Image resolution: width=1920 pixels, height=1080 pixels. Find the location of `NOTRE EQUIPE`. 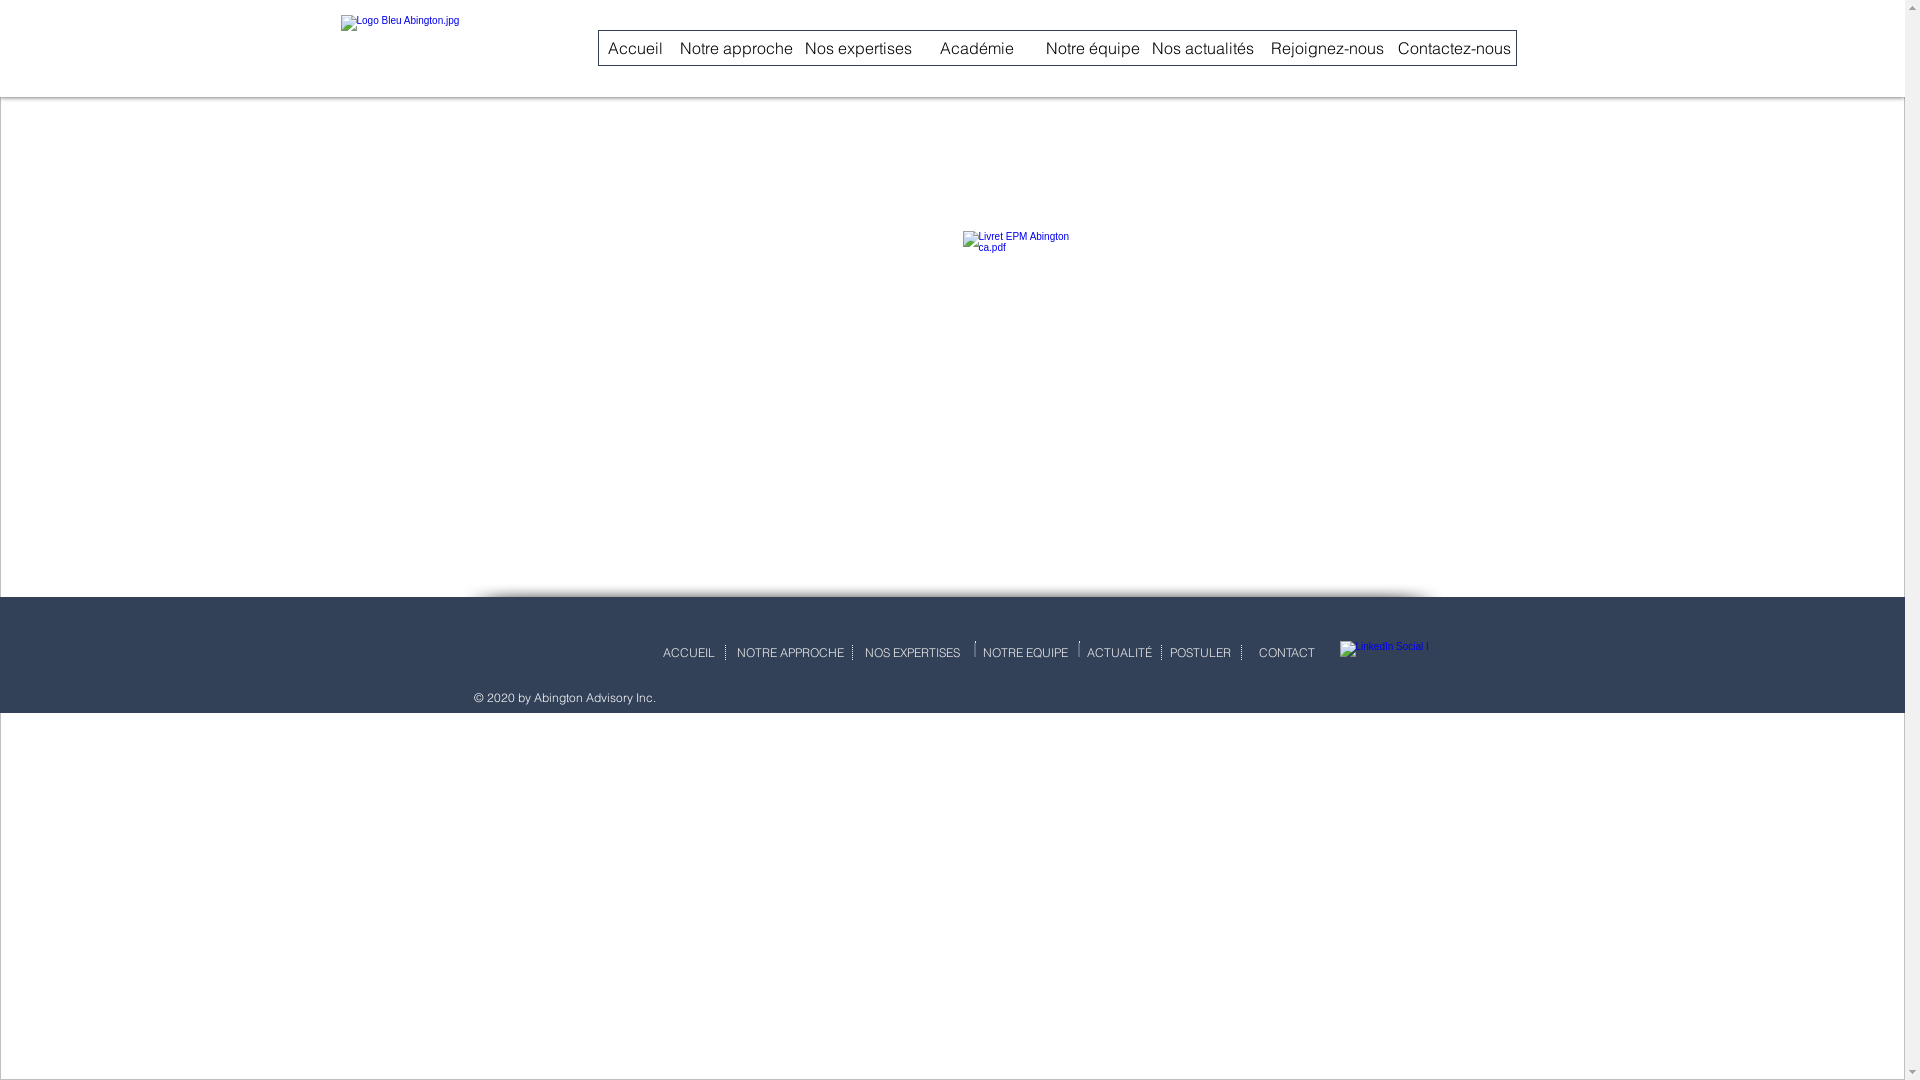

NOTRE EQUIPE is located at coordinates (1026, 653).